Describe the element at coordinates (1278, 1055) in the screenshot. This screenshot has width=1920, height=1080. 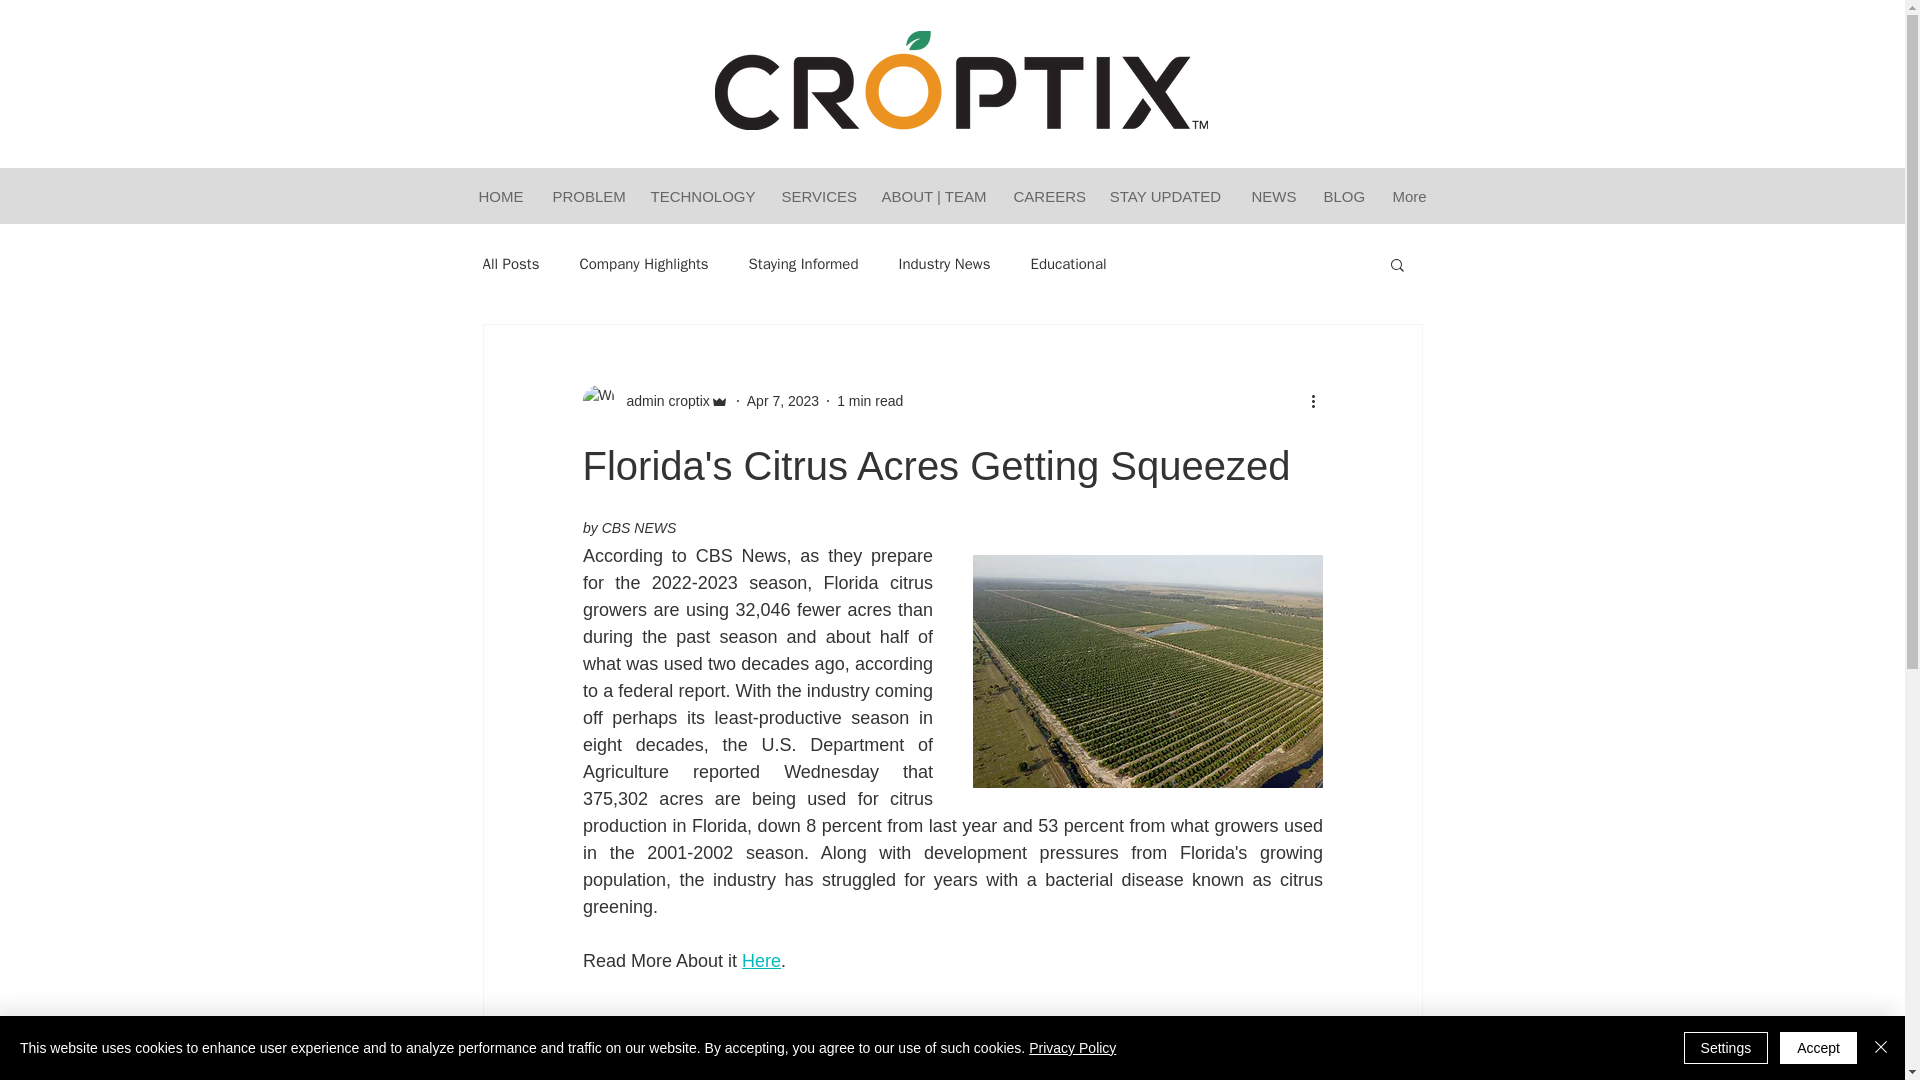
I see `Industry News` at that location.